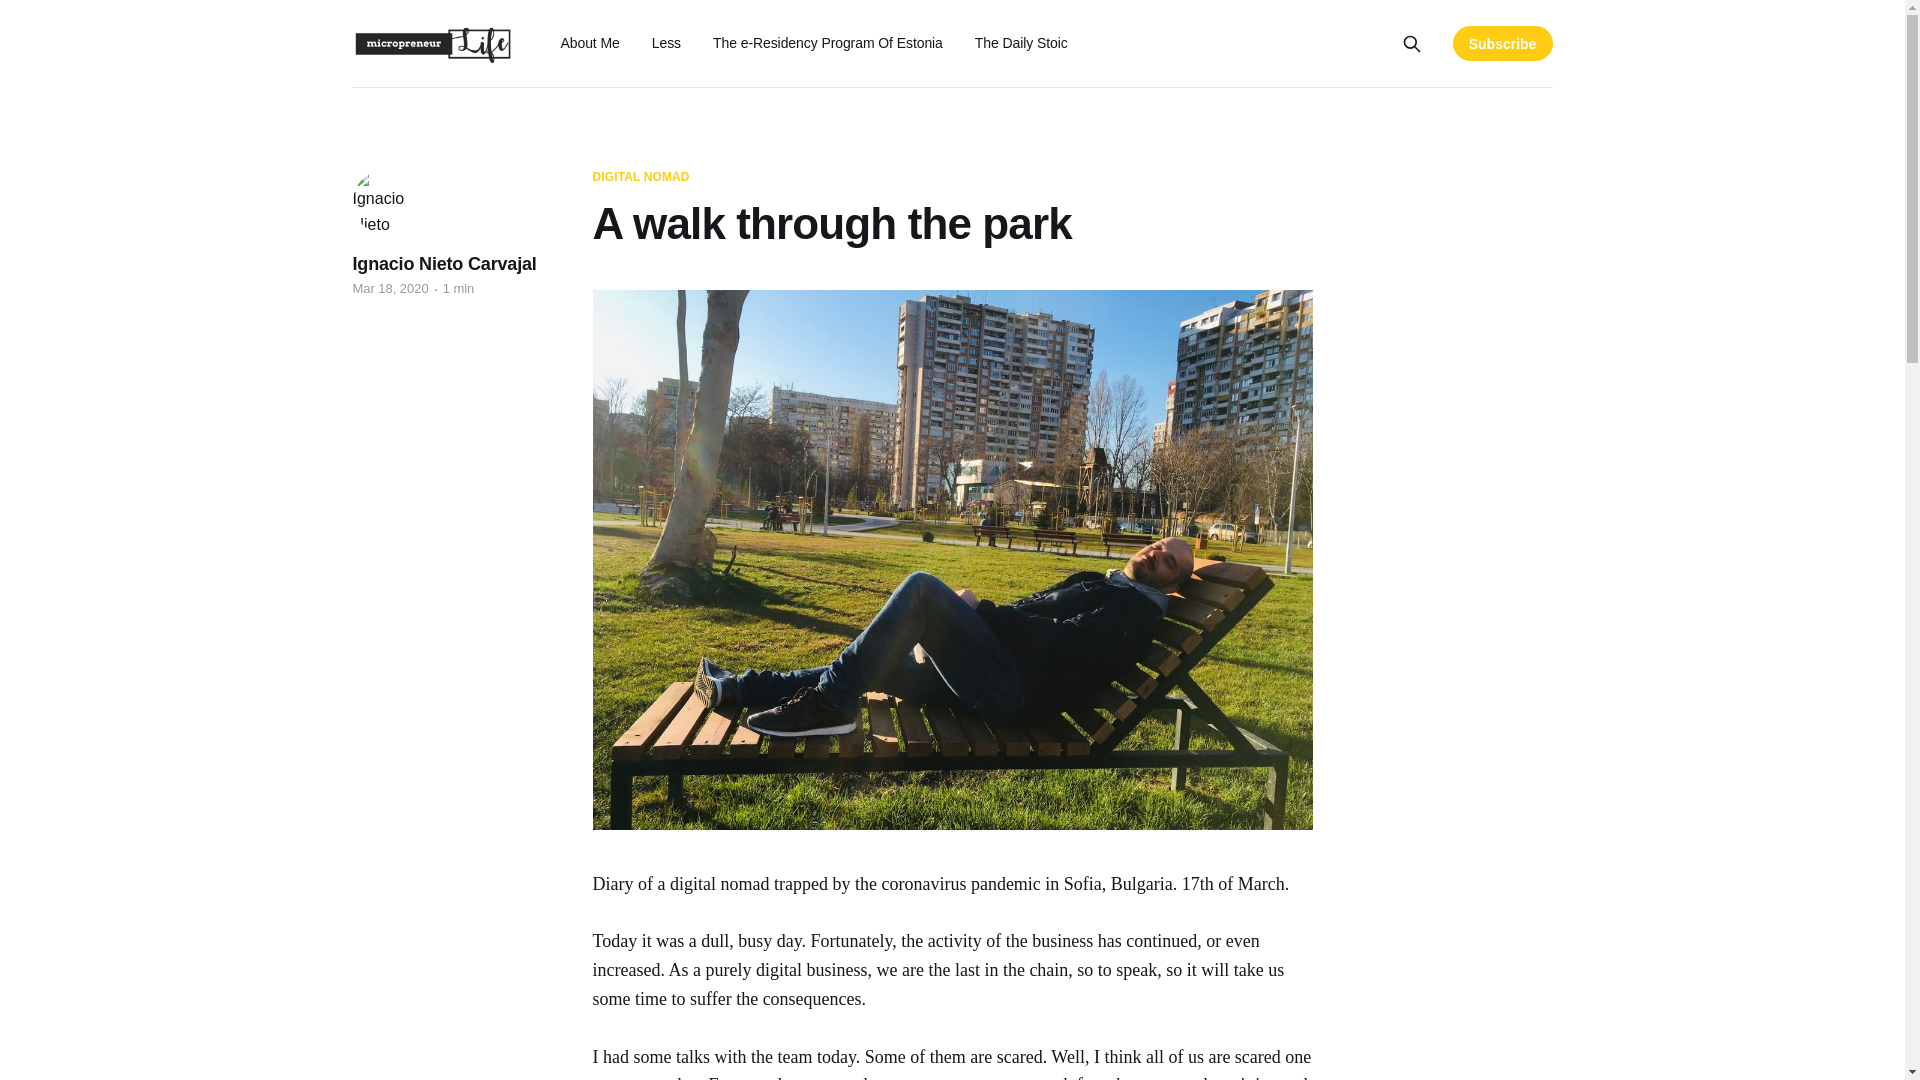 The height and width of the screenshot is (1080, 1920). What do you see at coordinates (666, 42) in the screenshot?
I see `Less` at bounding box center [666, 42].